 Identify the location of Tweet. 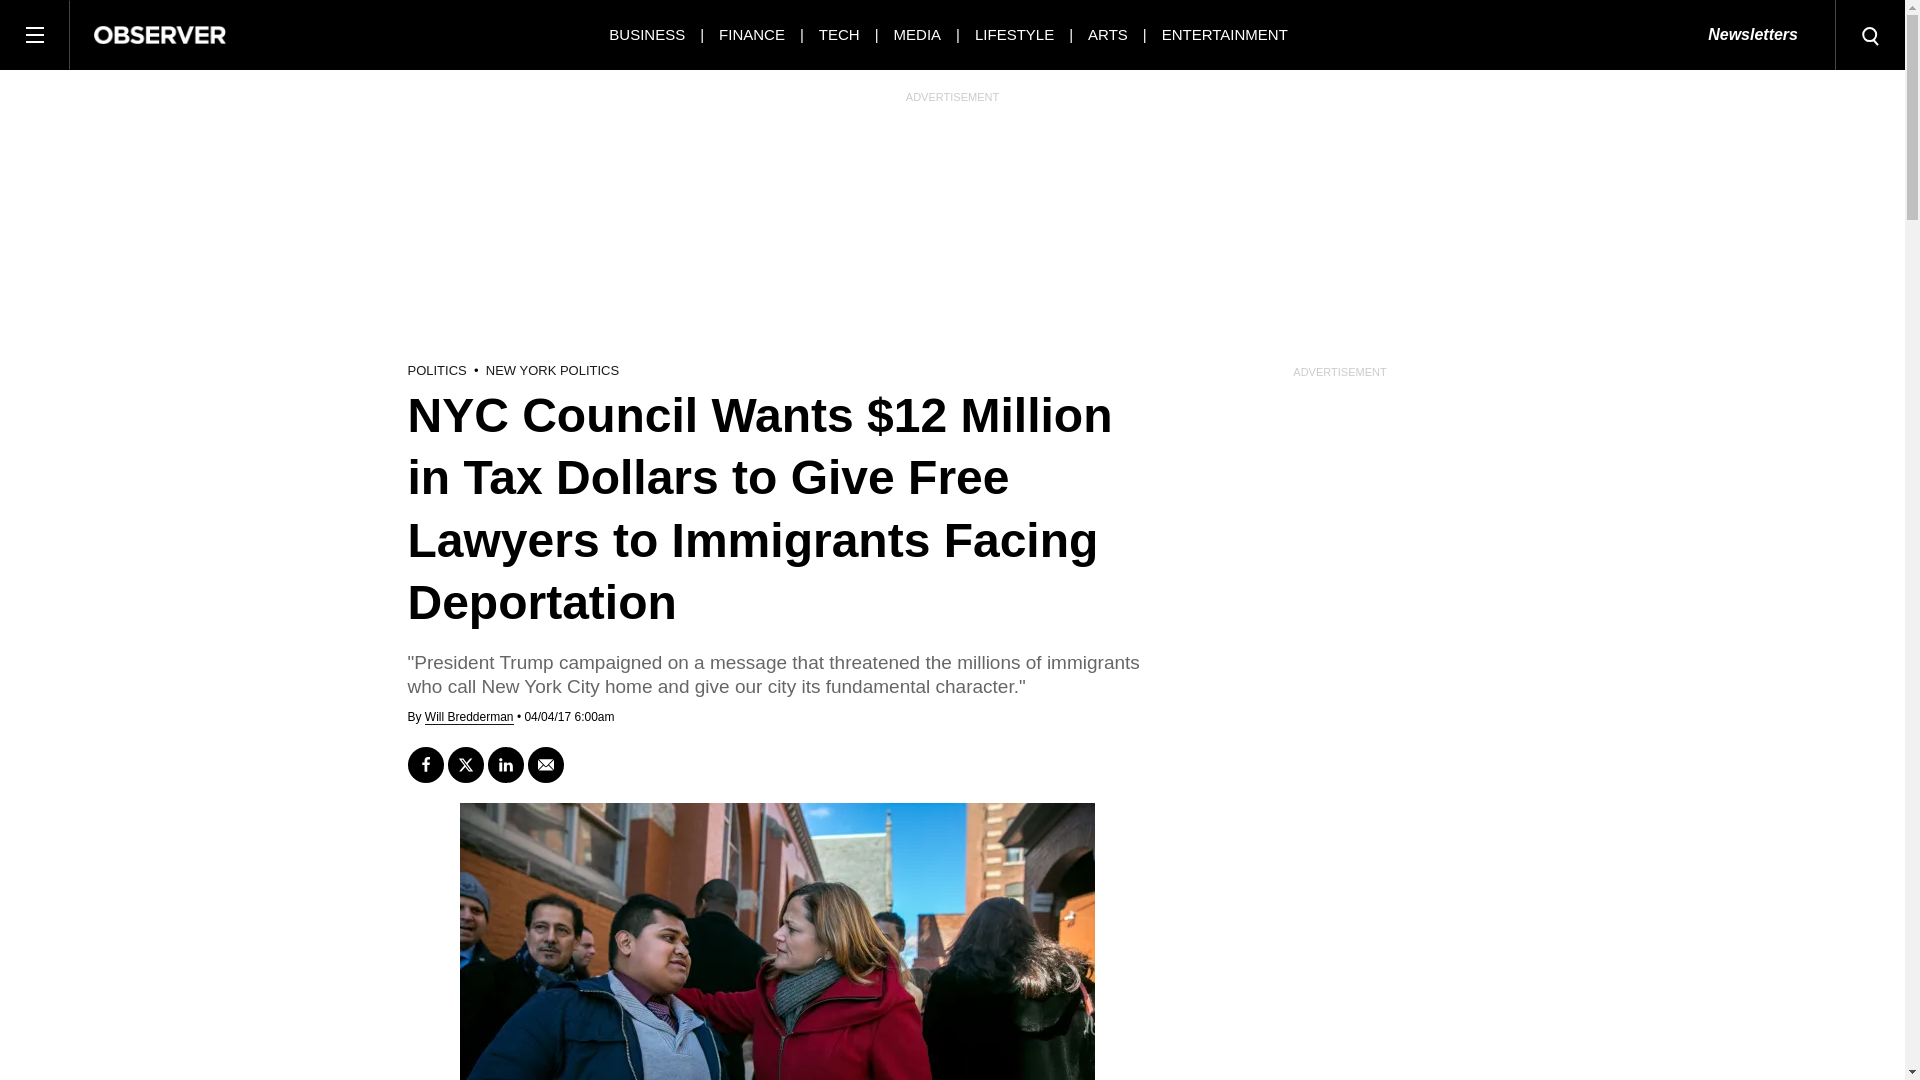
(465, 765).